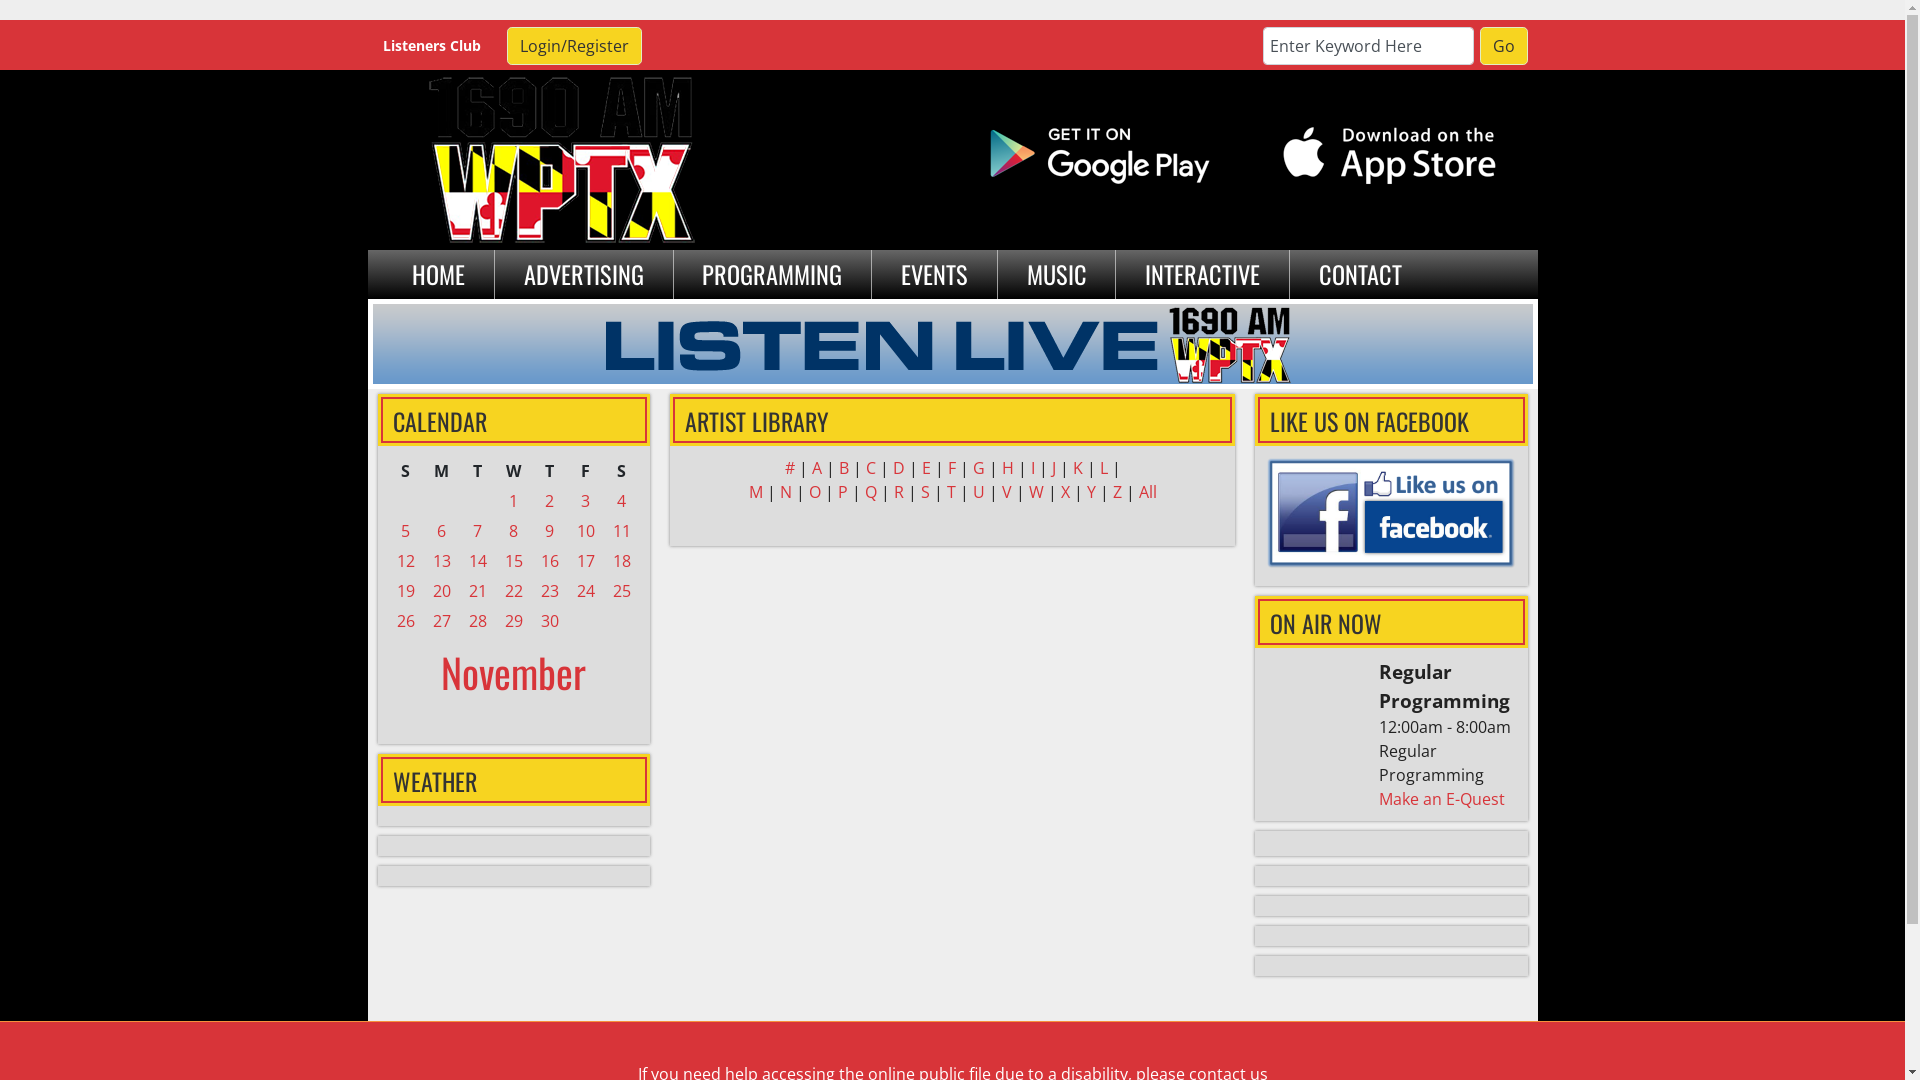 Image resolution: width=1920 pixels, height=1080 pixels. I want to click on U, so click(980, 492).